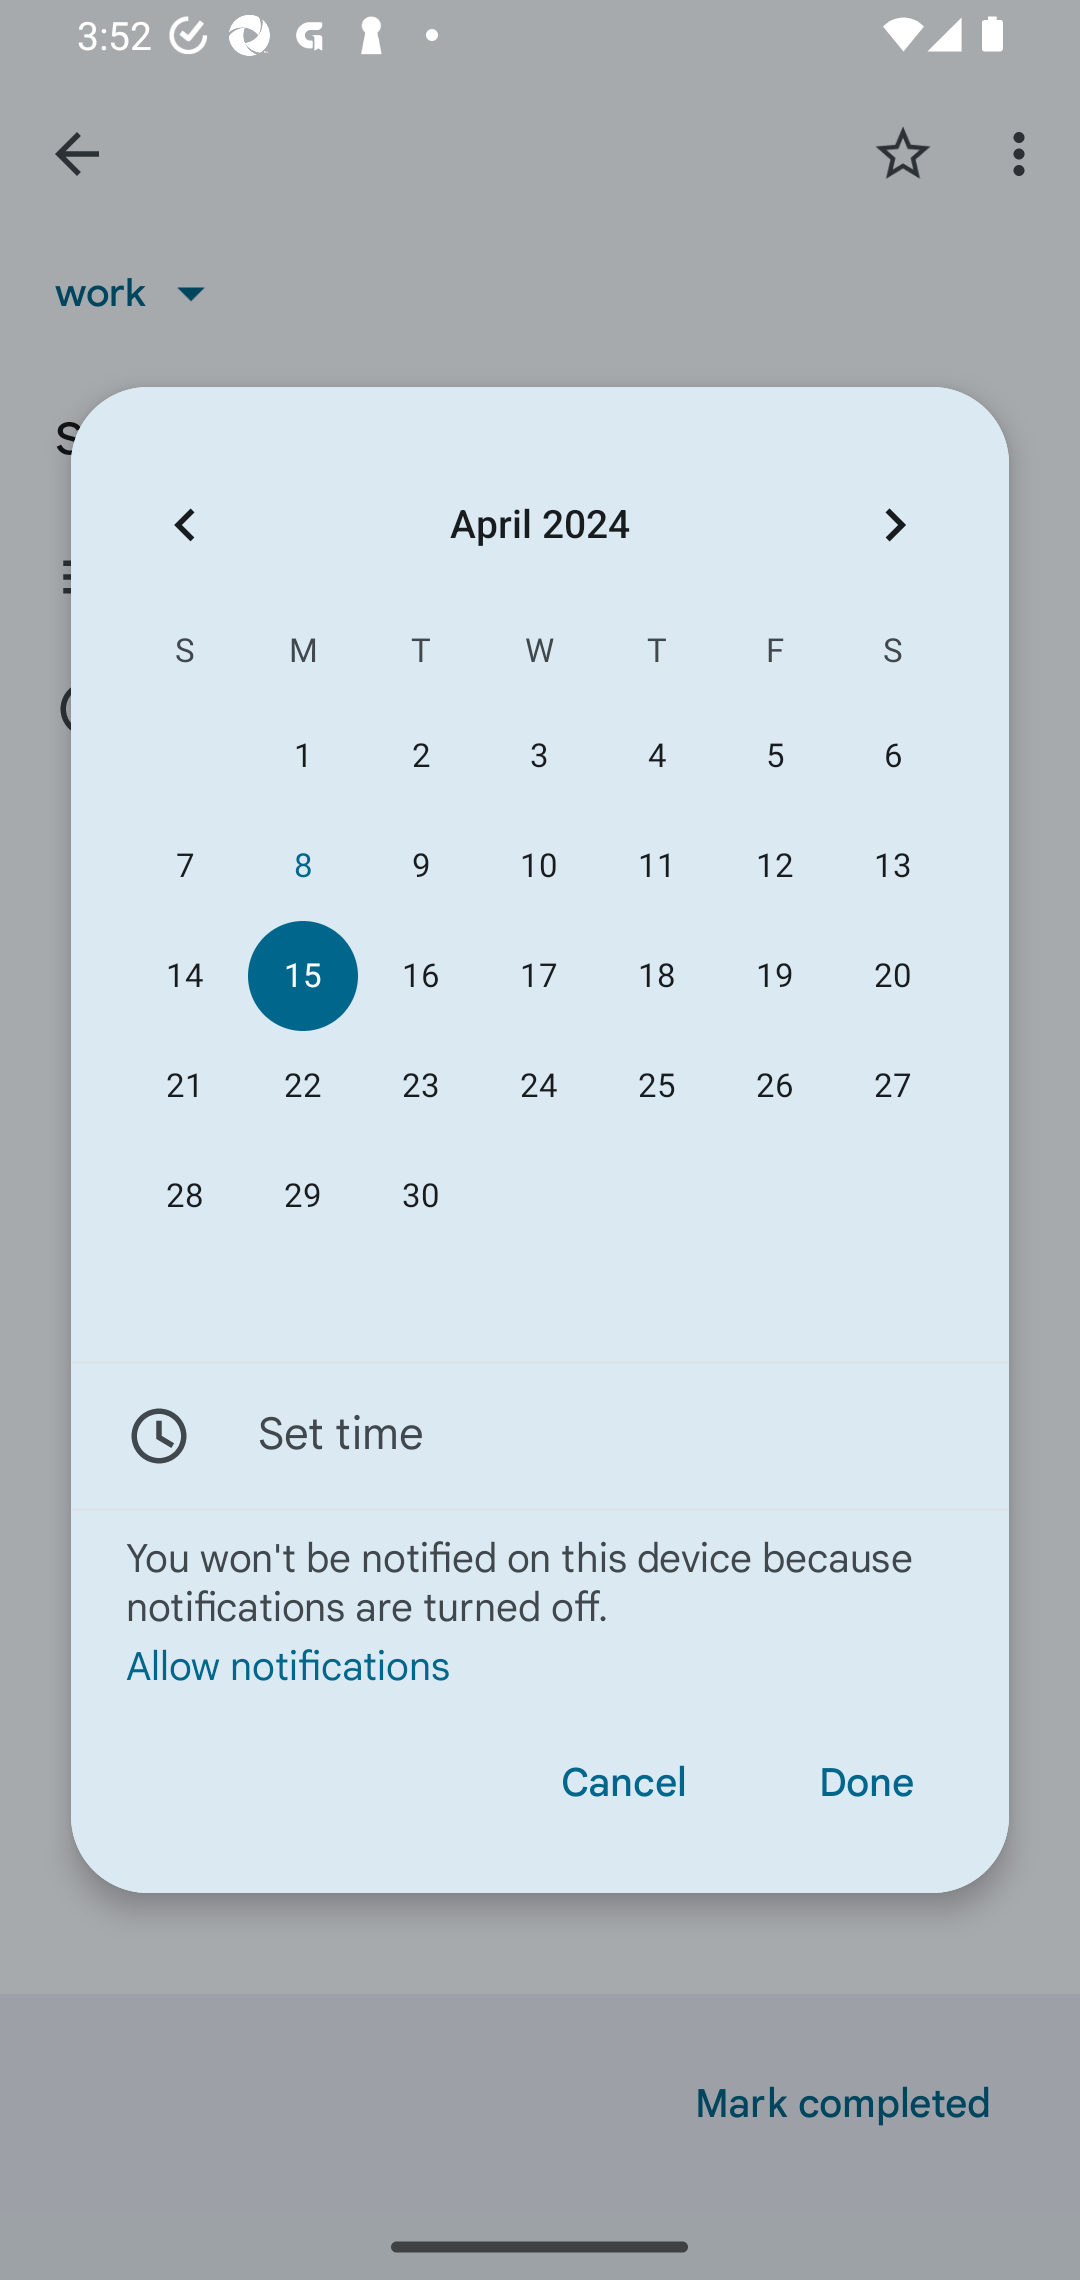 This screenshot has height=2280, width=1080. I want to click on 1 01 April 2024, so click(302, 755).